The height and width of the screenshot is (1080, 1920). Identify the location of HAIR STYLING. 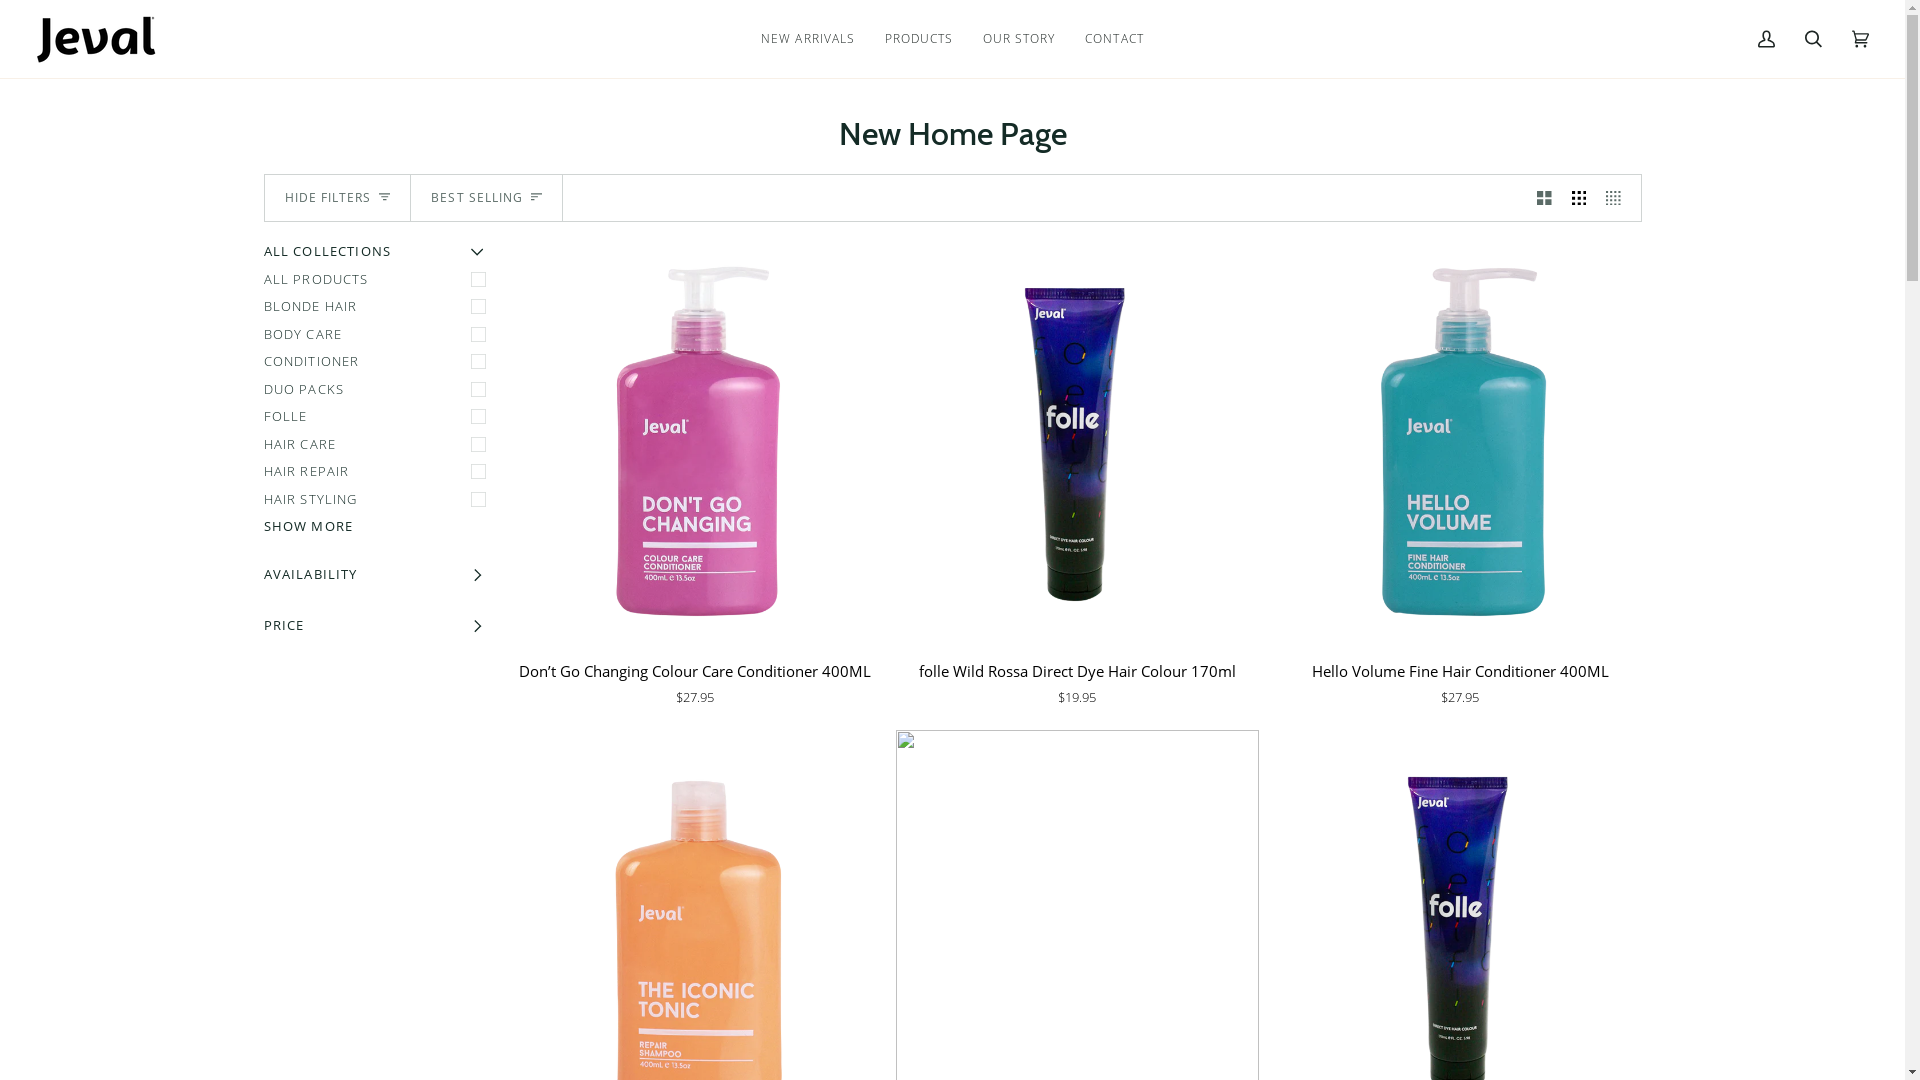
(378, 500).